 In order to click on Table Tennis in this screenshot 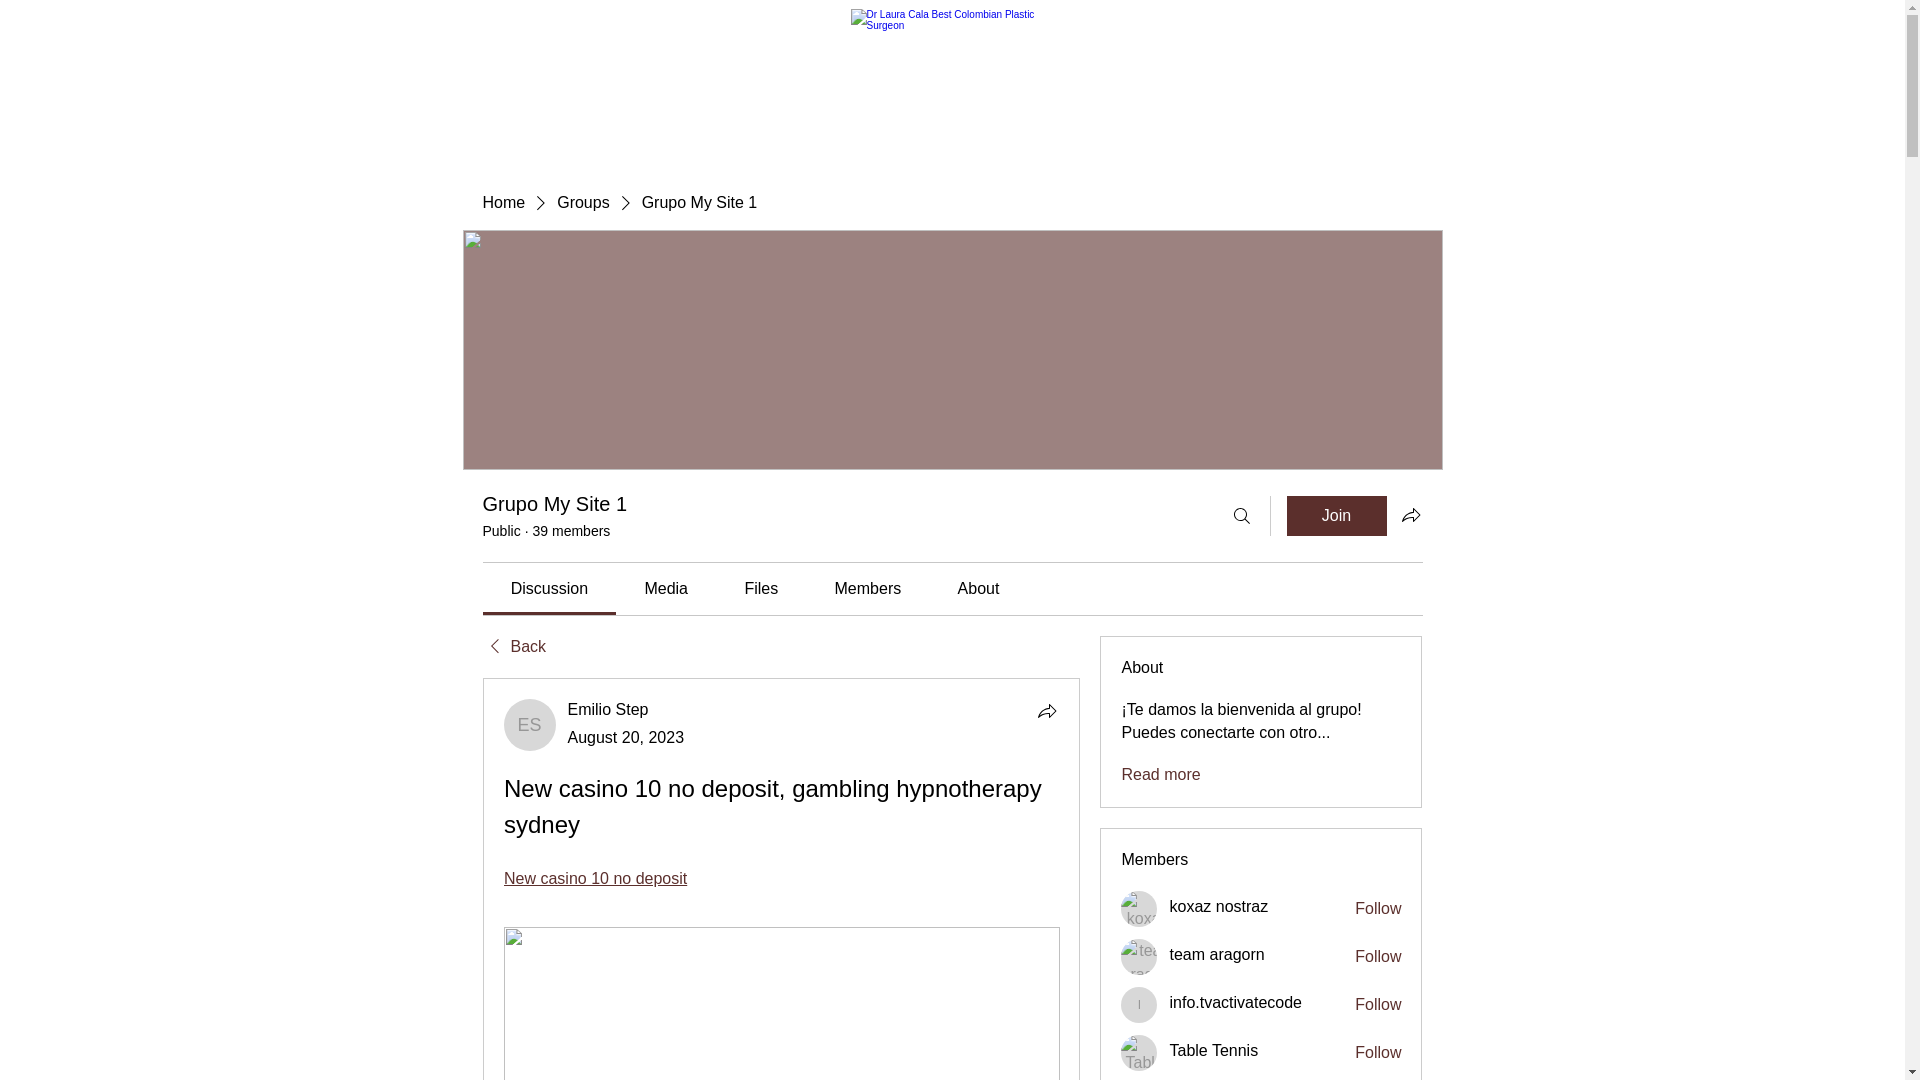, I will do `click(1139, 1052)`.